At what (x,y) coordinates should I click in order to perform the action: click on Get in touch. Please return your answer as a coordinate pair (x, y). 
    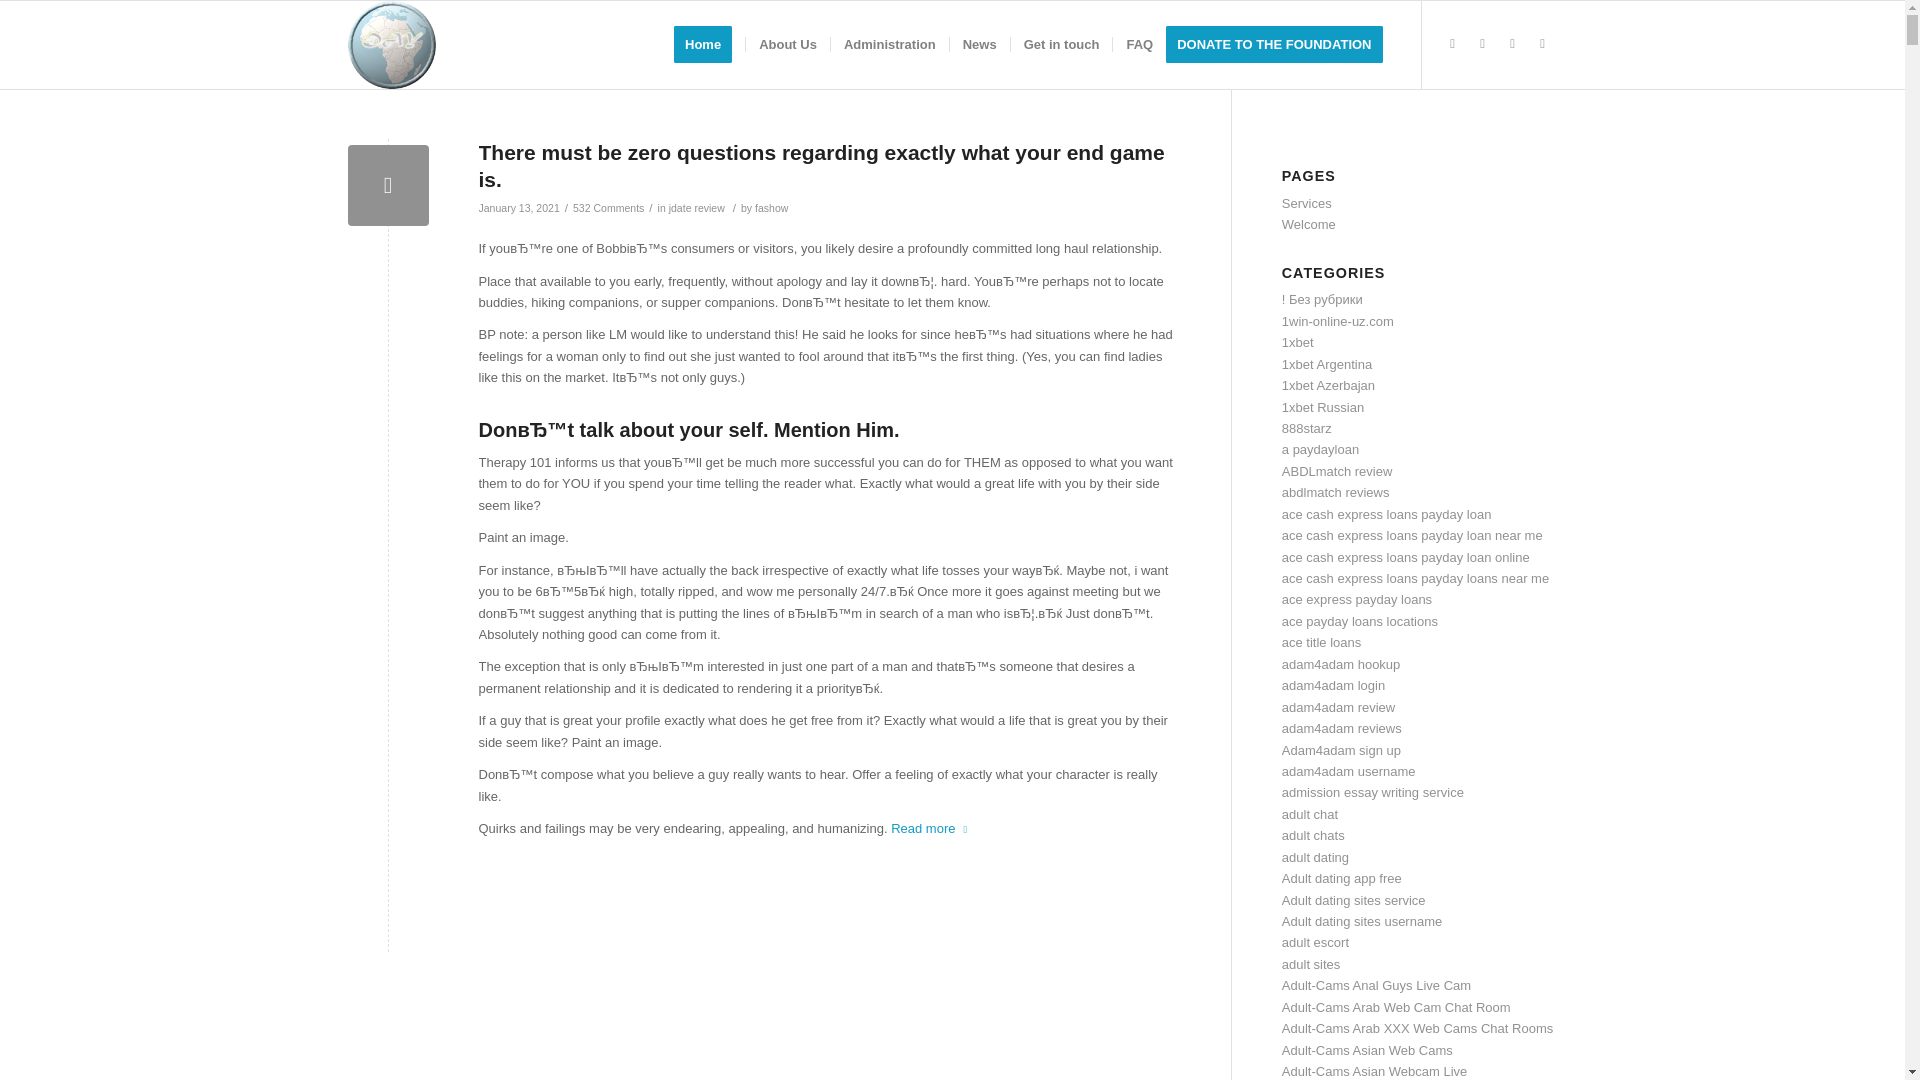
    Looking at the image, I should click on (1061, 44).